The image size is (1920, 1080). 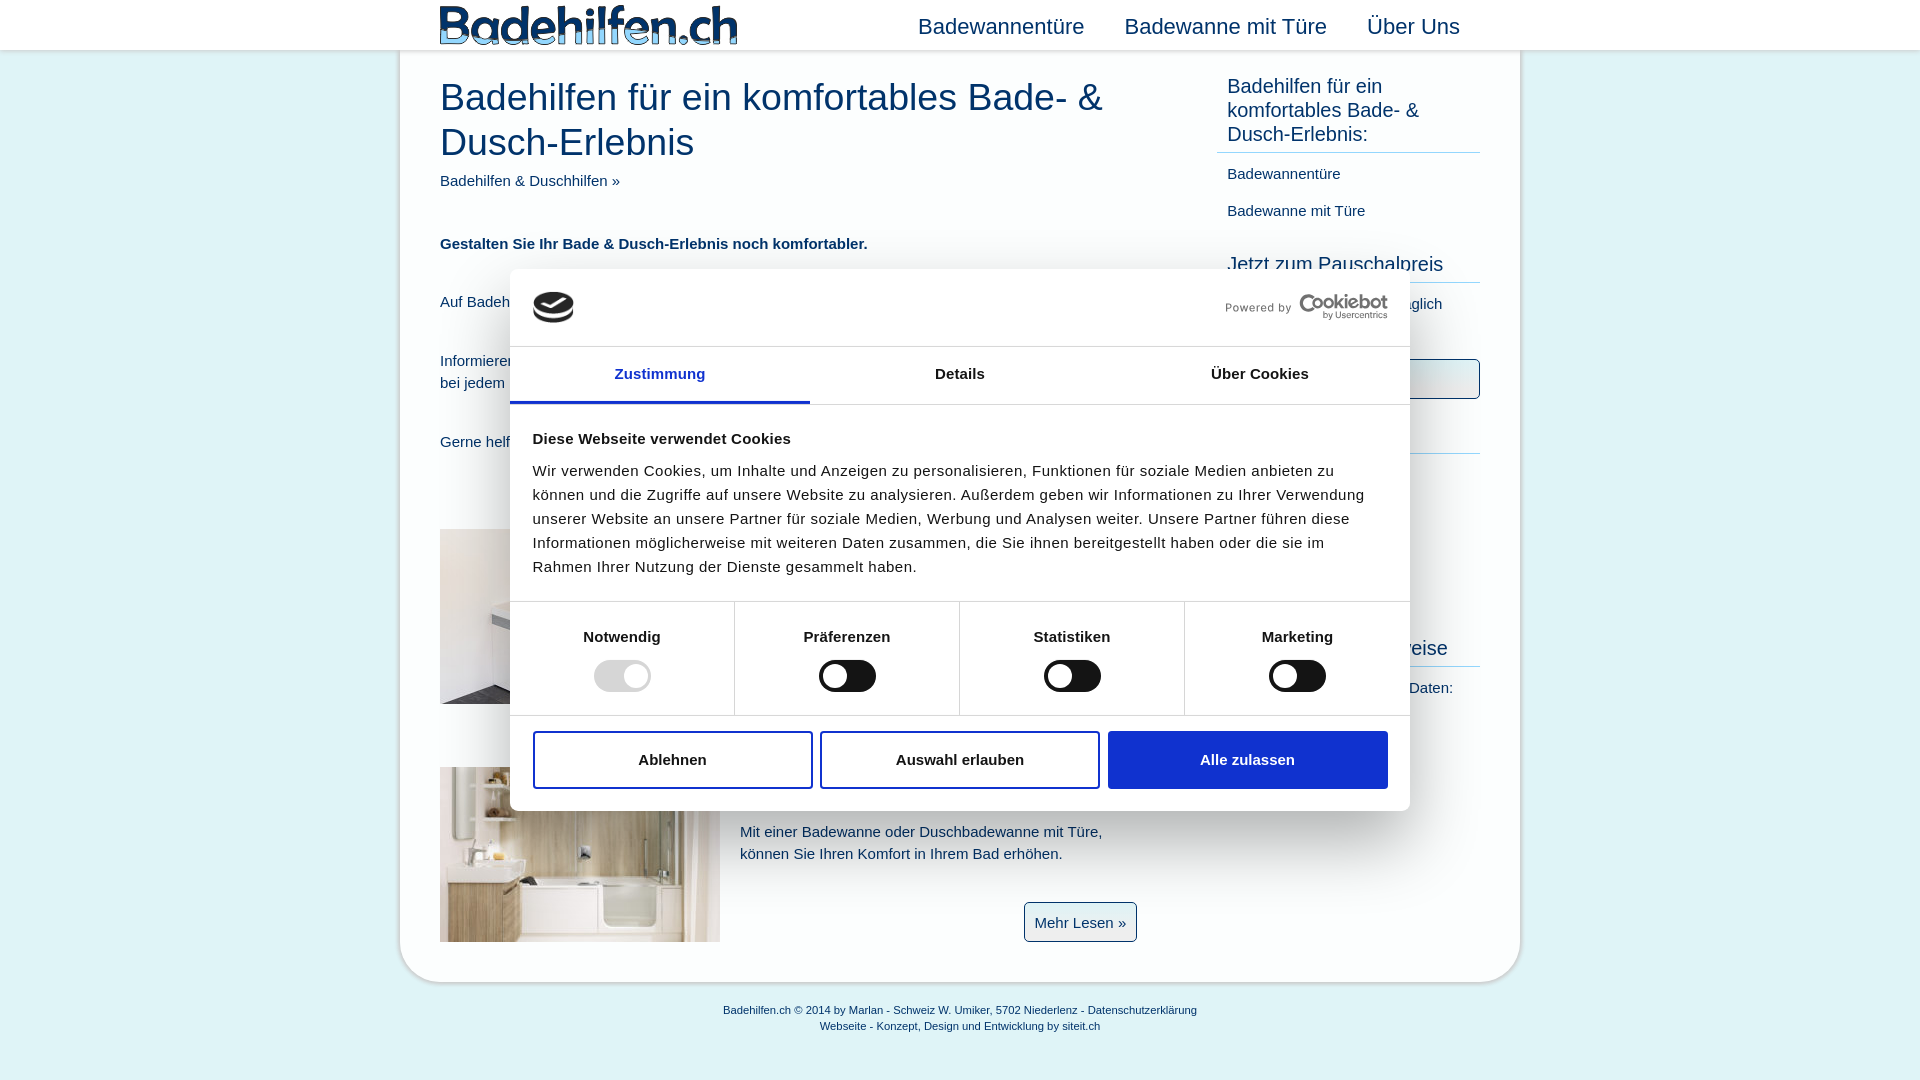 What do you see at coordinates (1278, 596) in the screenshot?
I see `www.marlan.ch` at bounding box center [1278, 596].